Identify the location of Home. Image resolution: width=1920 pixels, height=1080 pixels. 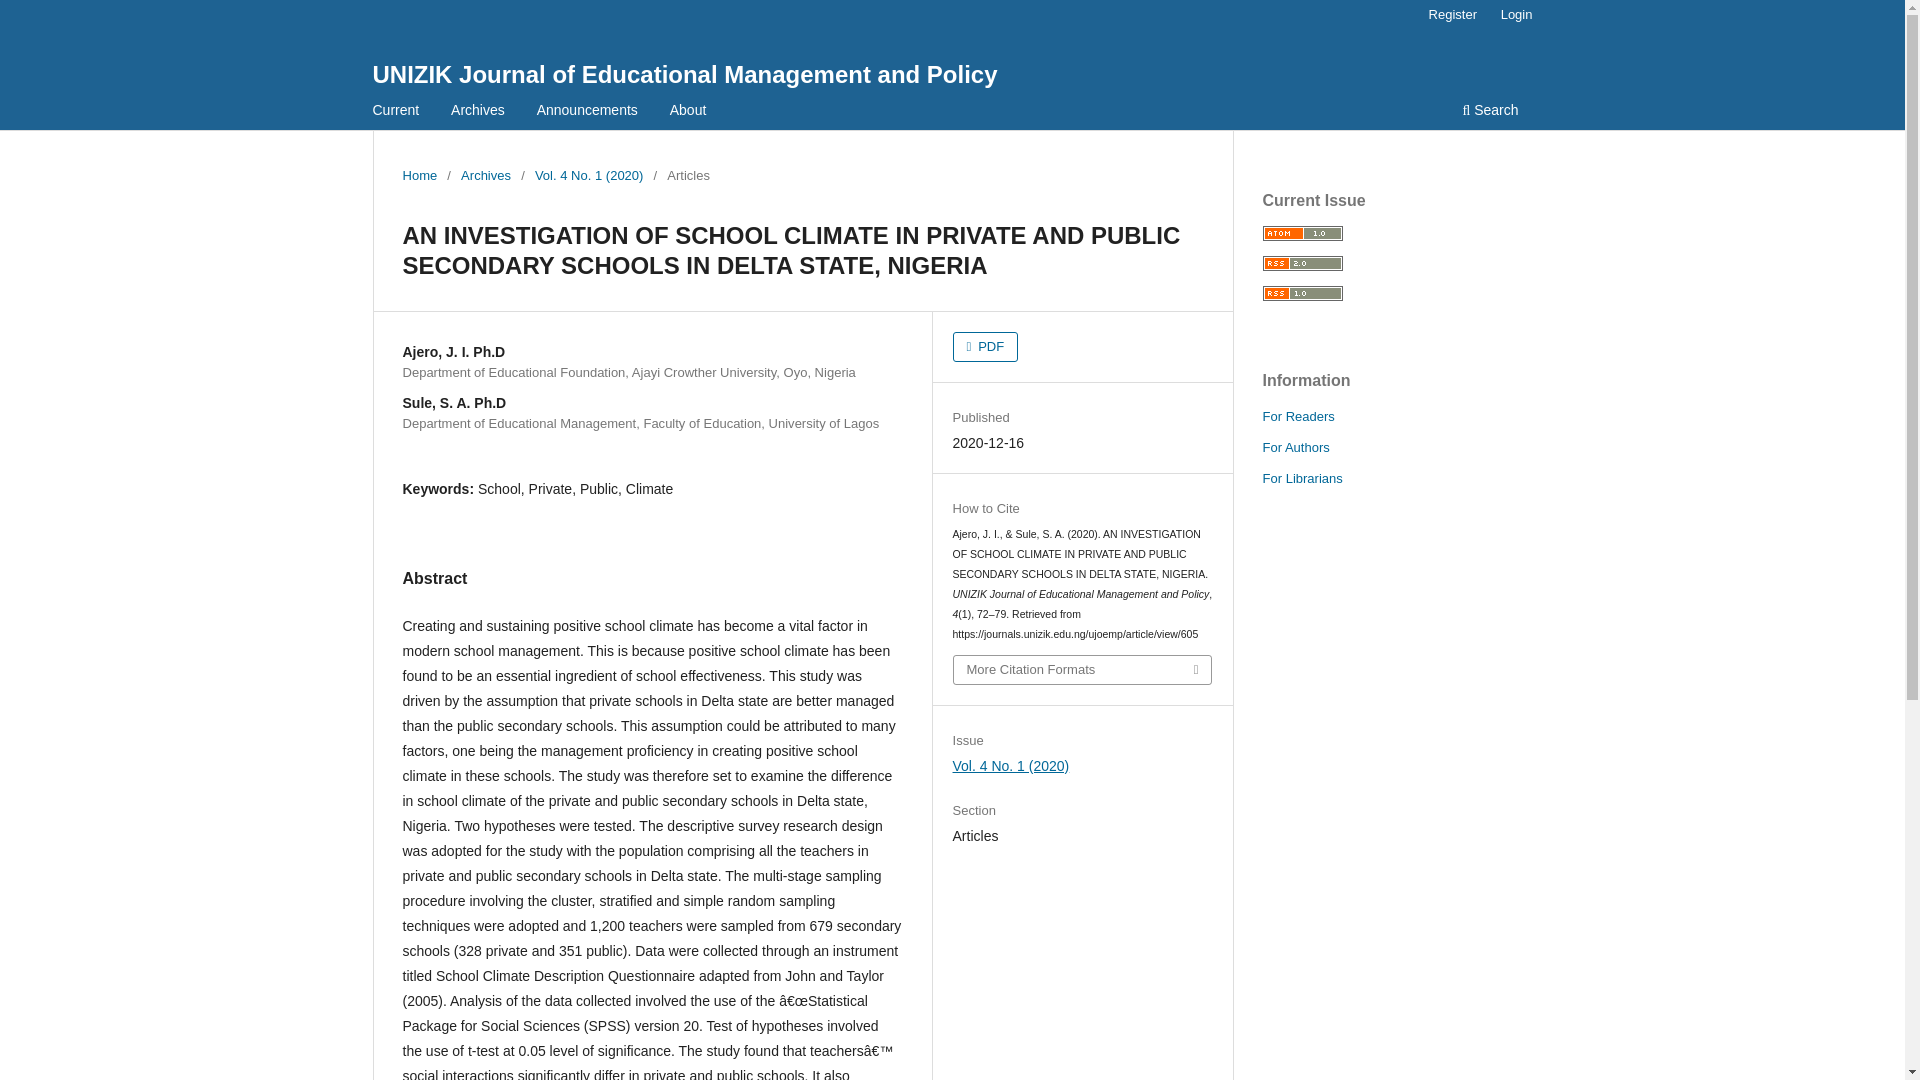
(419, 176).